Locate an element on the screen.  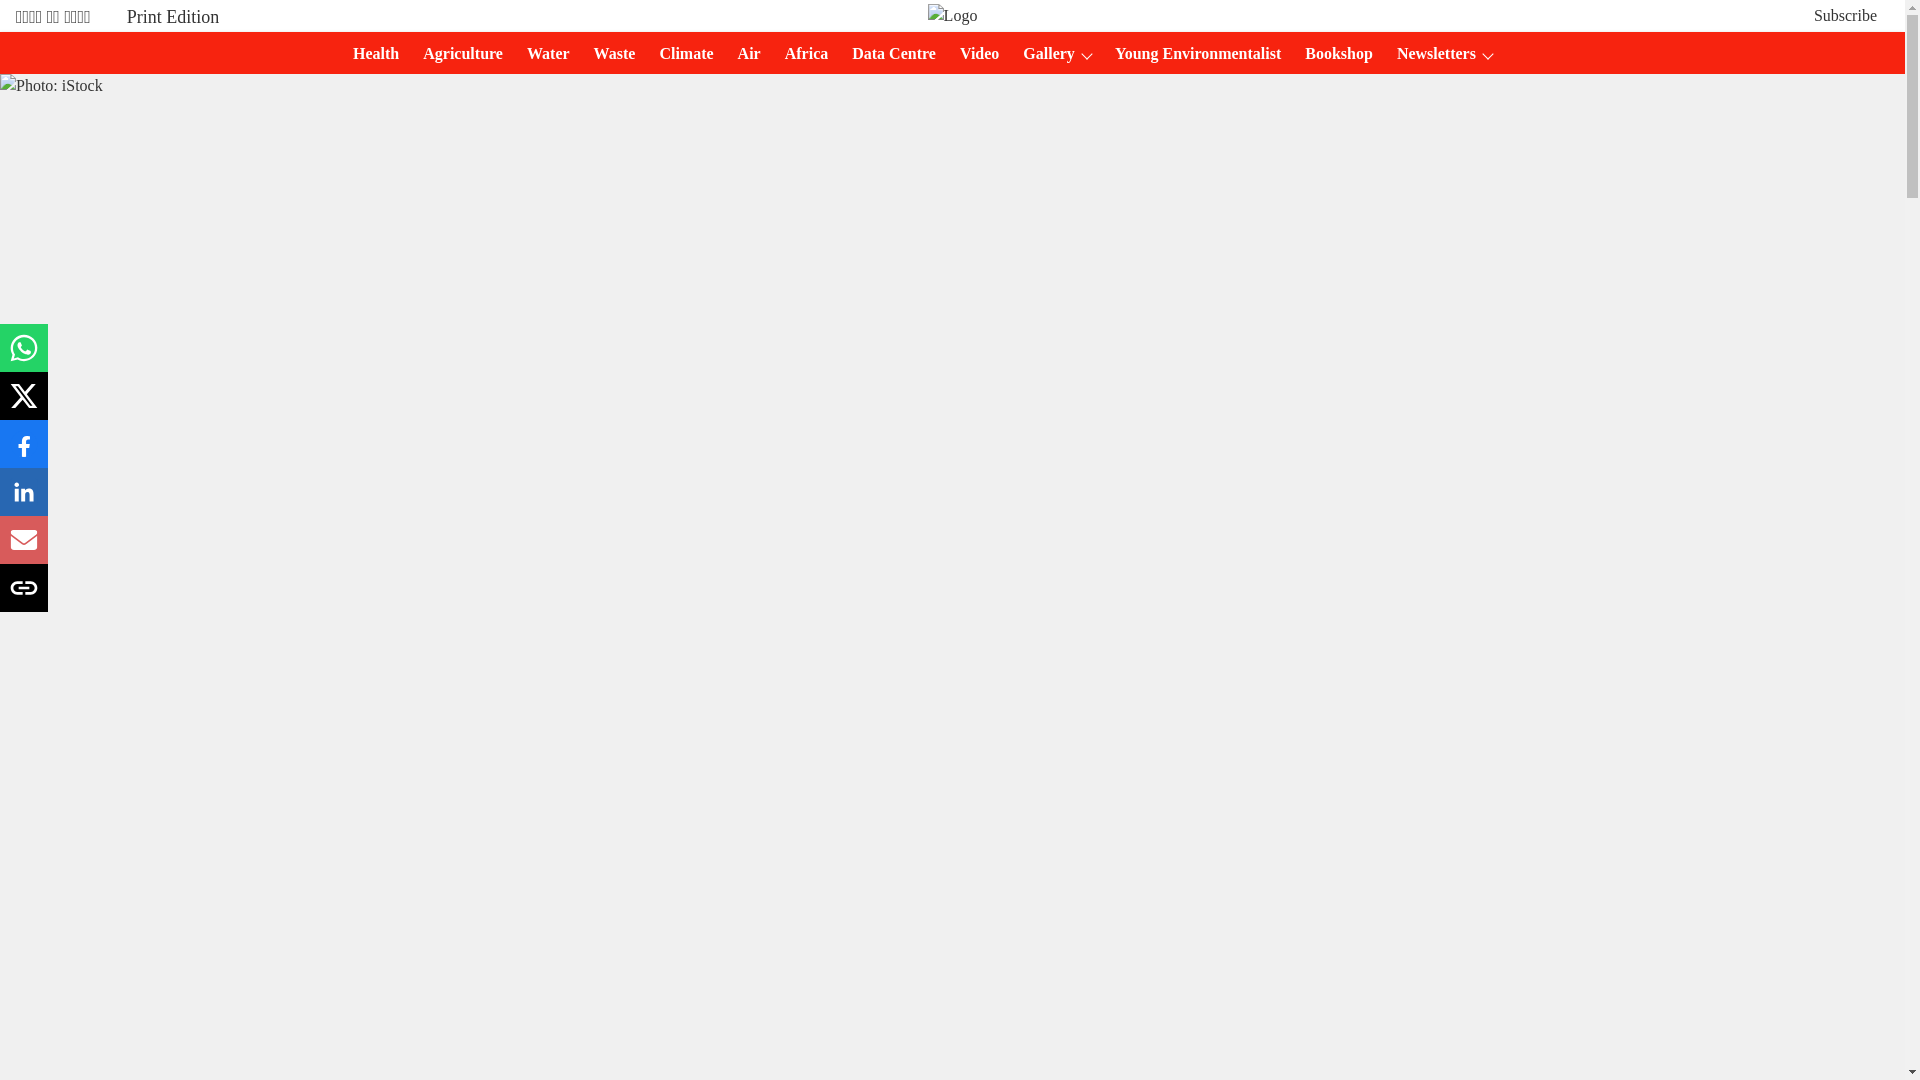
Africa is located at coordinates (801, 54).